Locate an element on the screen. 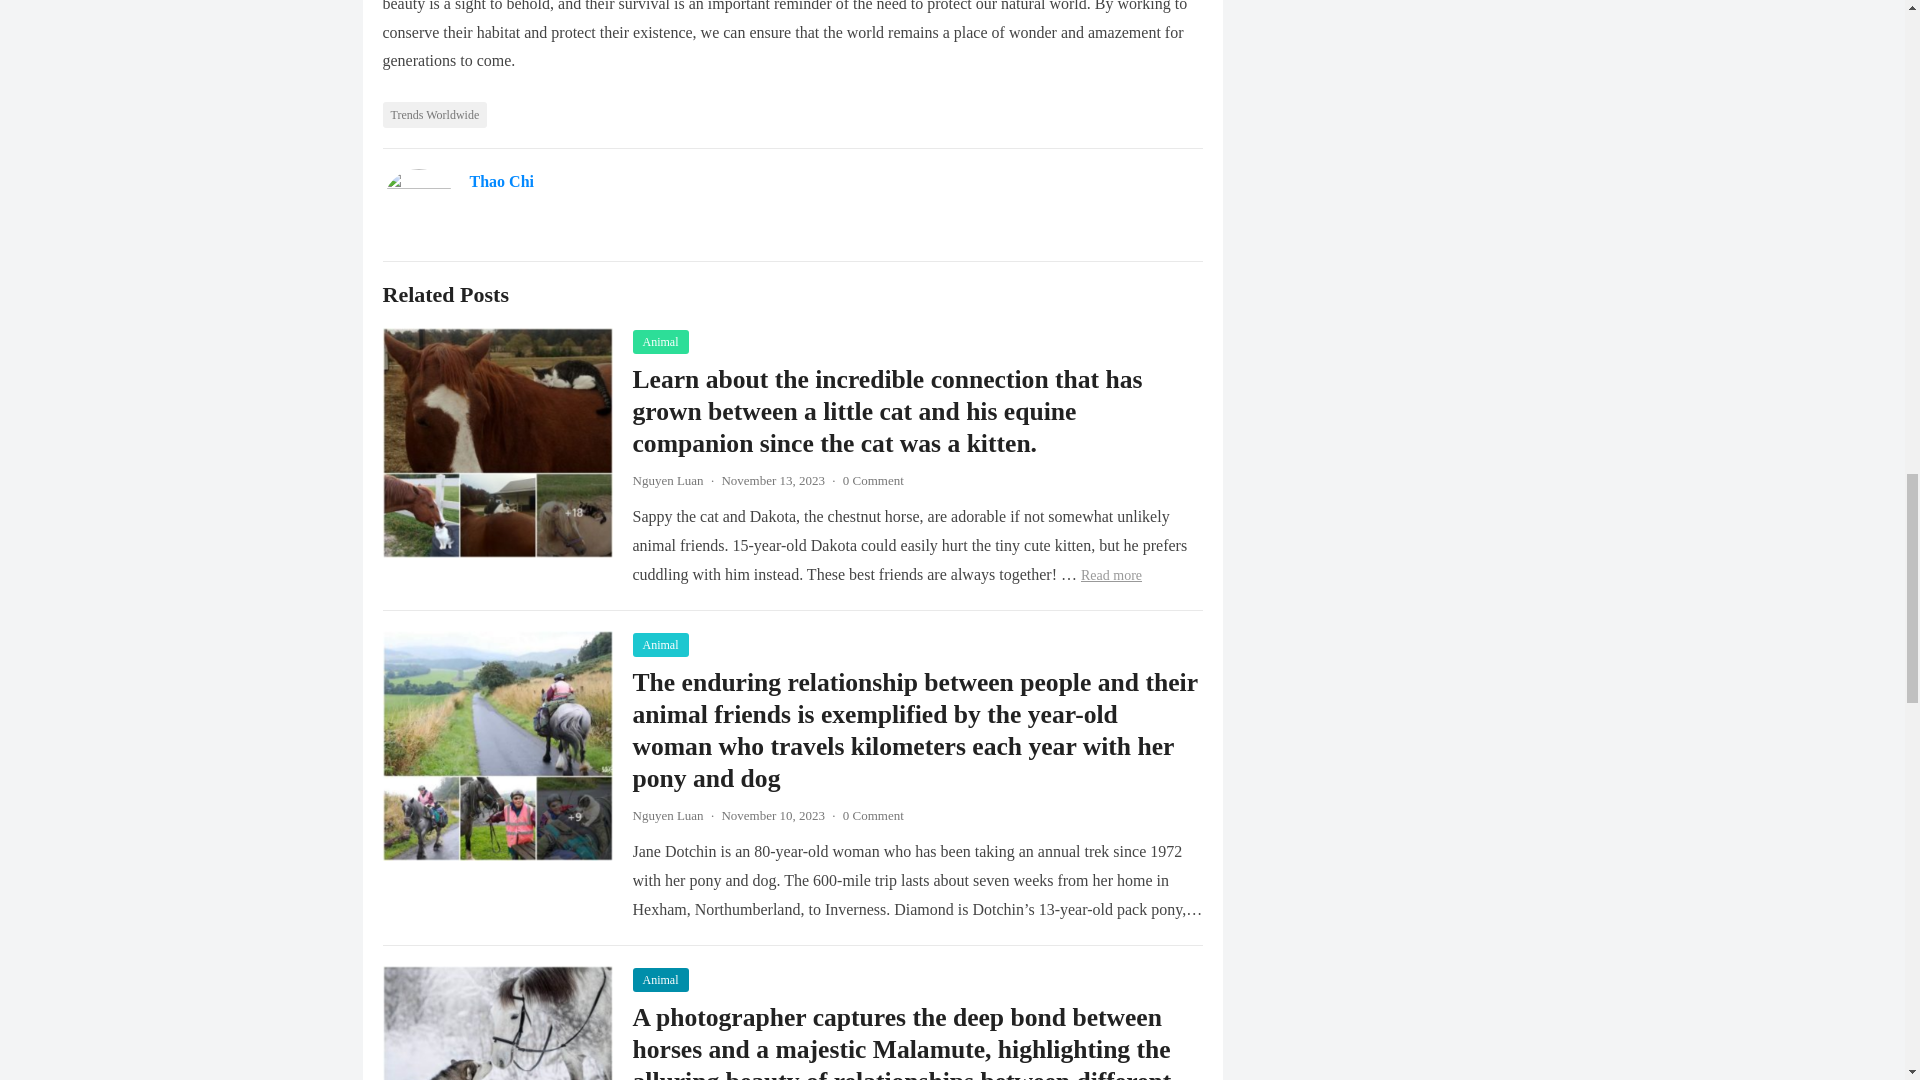 The image size is (1920, 1080). Nguyen Luan is located at coordinates (666, 814).